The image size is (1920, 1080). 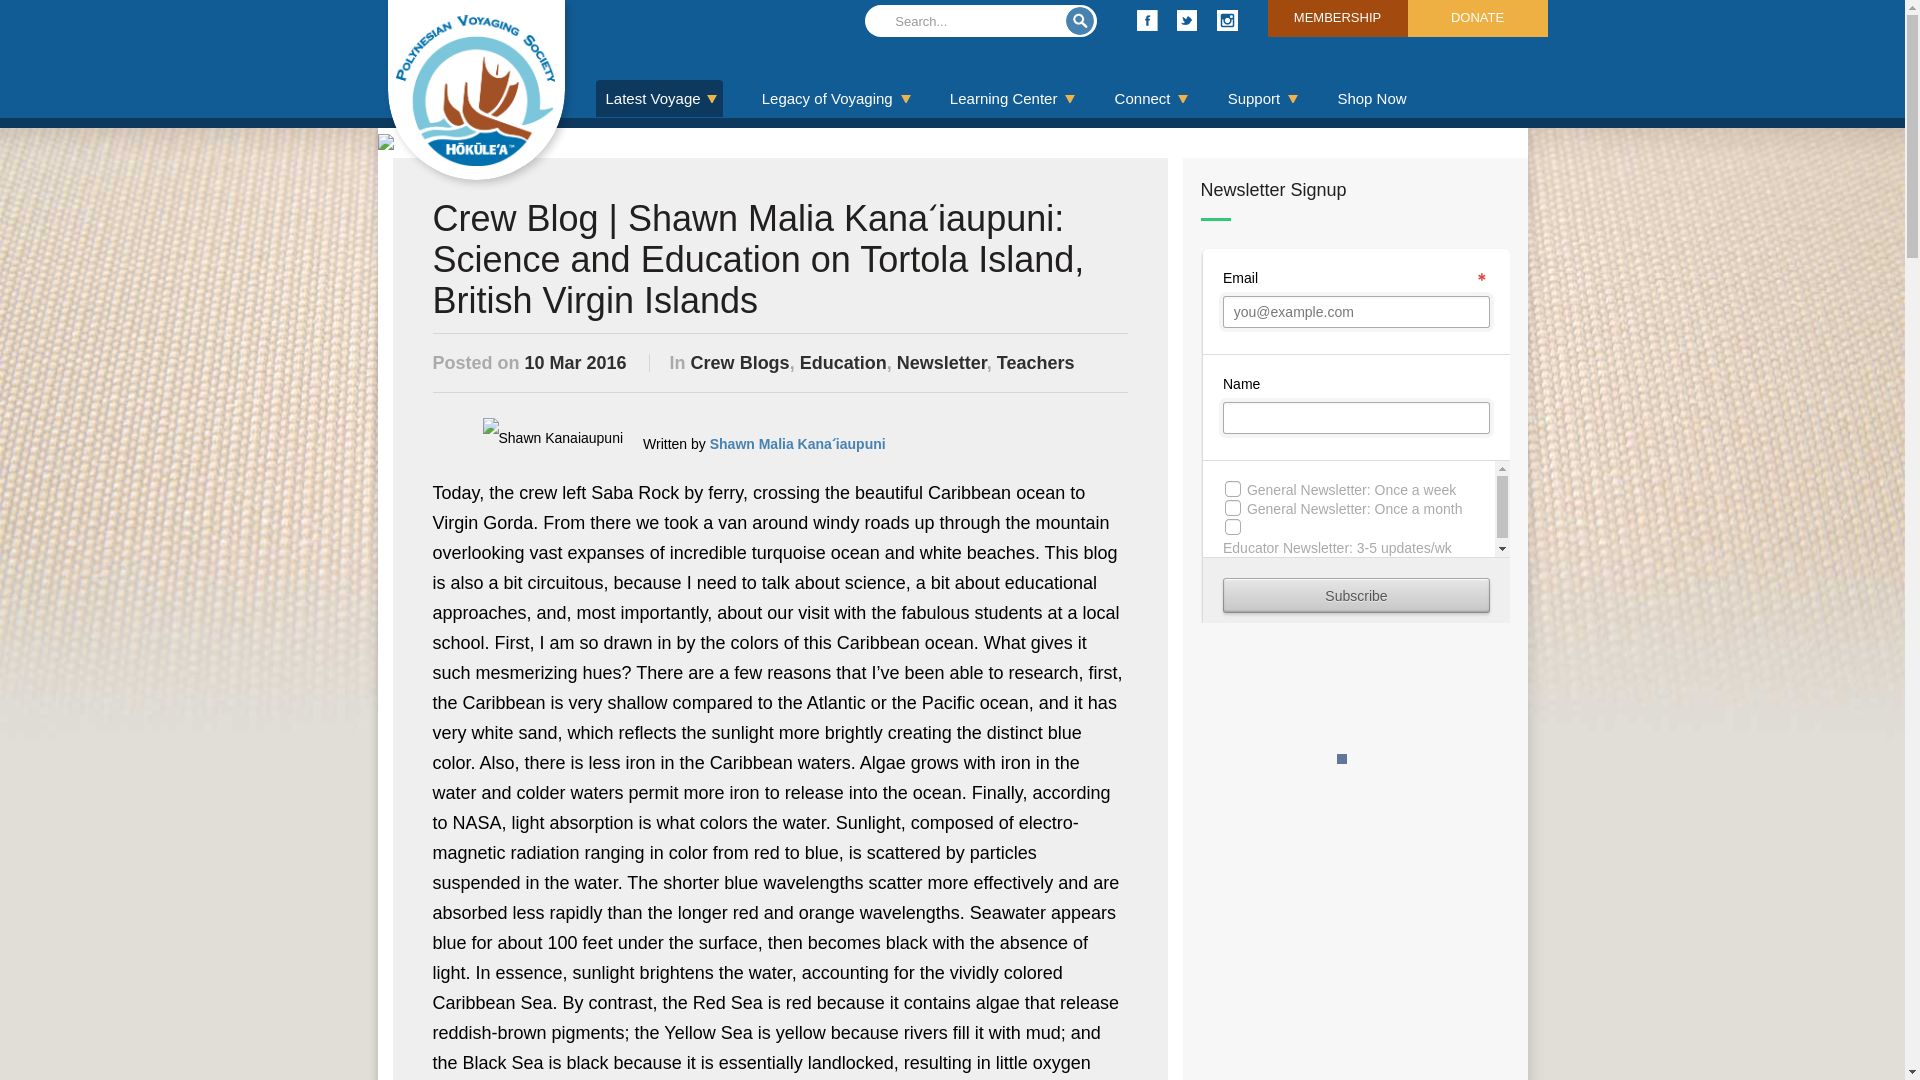 I want to click on Latest Voyage, so click(x=659, y=98).